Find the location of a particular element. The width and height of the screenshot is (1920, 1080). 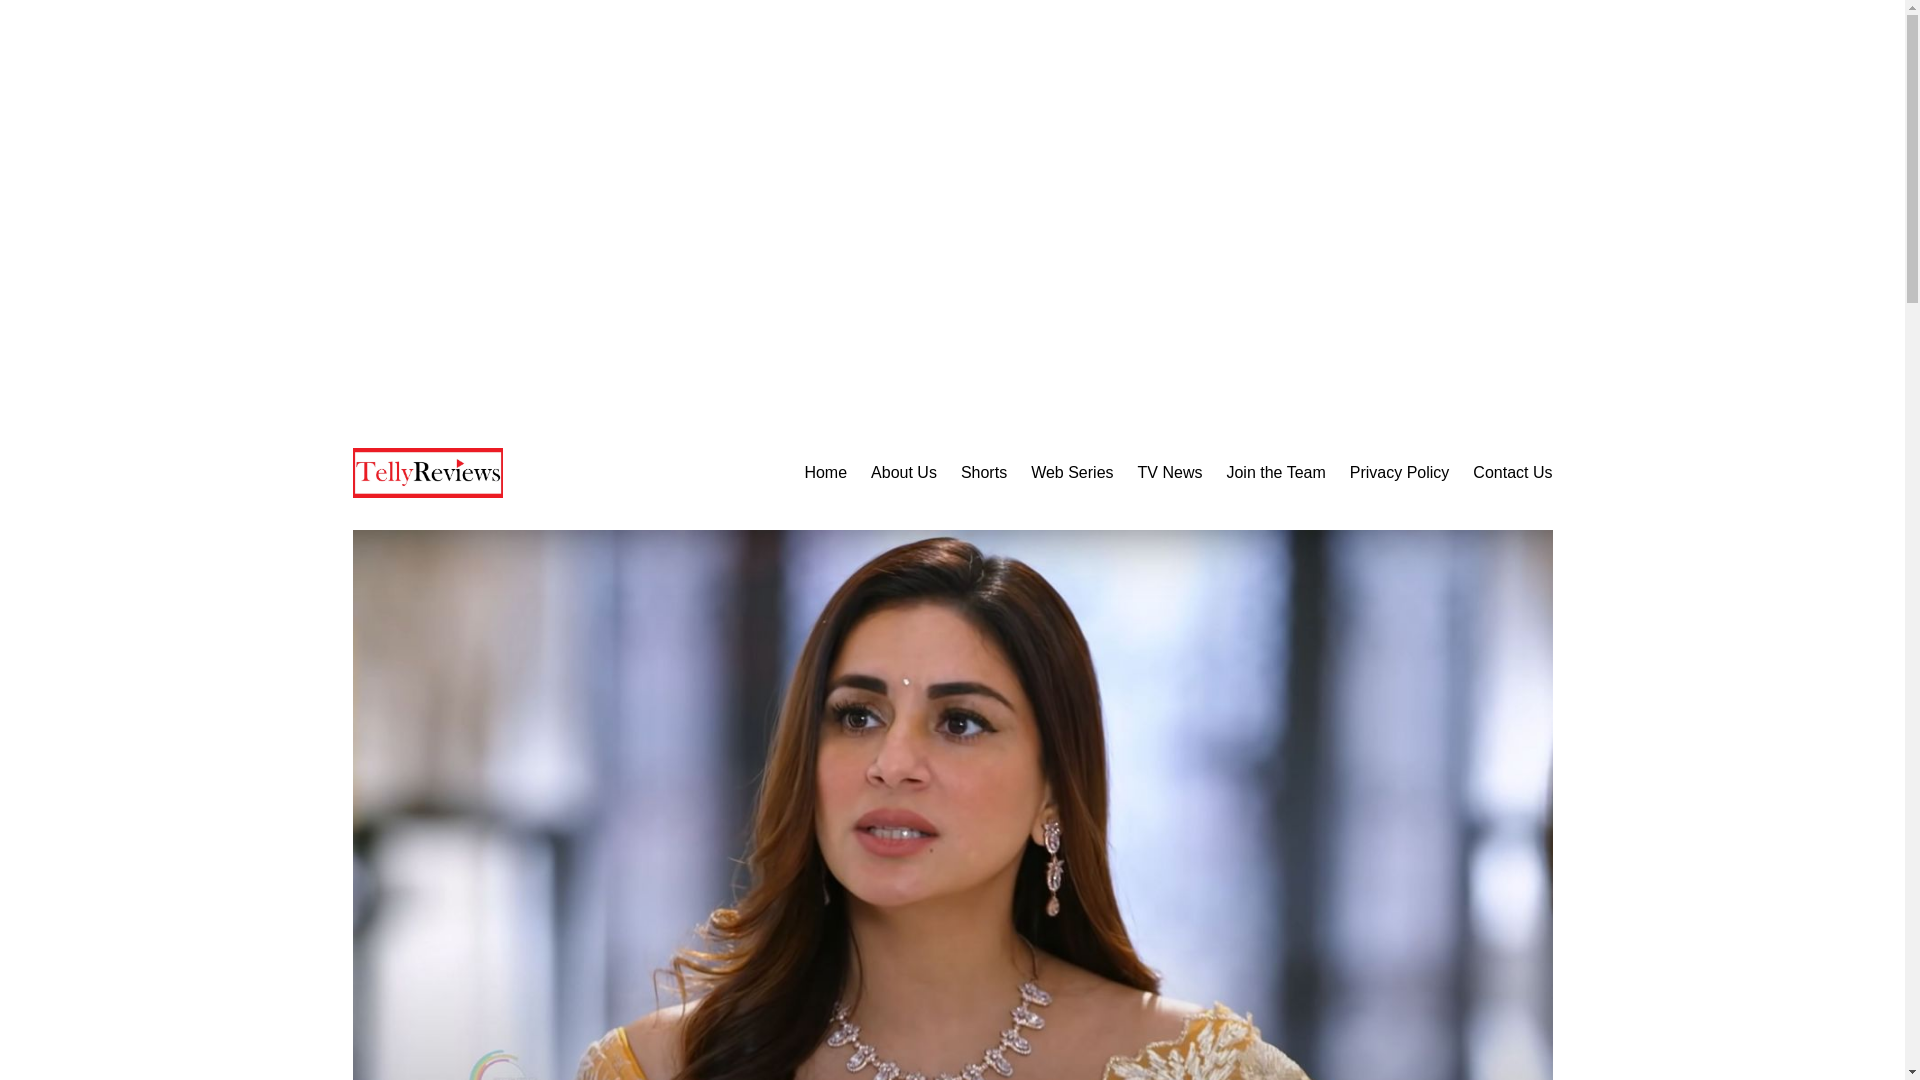

Contact Us is located at coordinates (1512, 473).